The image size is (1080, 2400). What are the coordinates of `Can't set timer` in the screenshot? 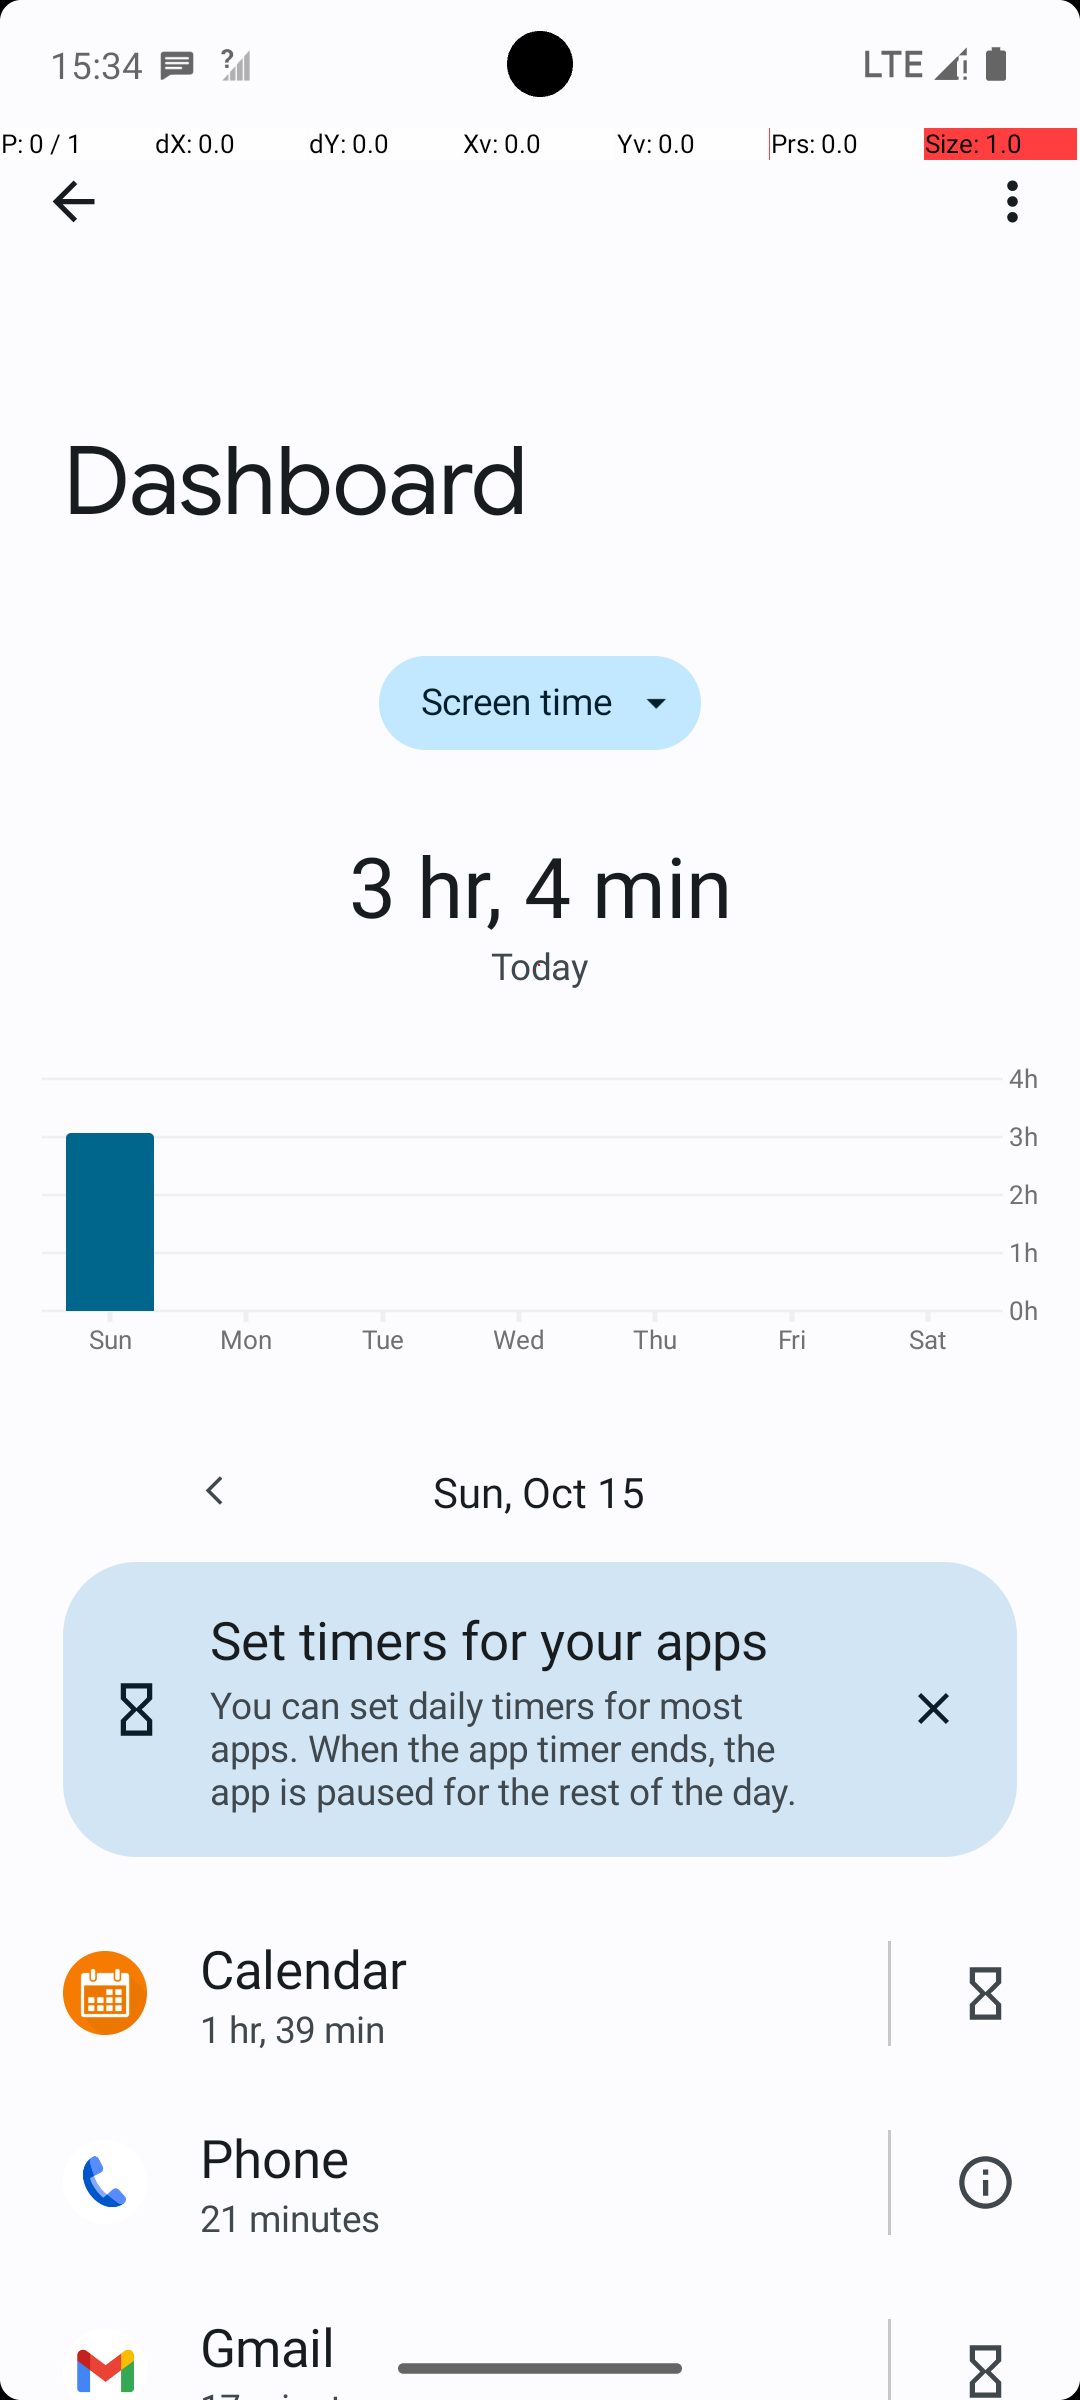 It's located at (986, 2182).